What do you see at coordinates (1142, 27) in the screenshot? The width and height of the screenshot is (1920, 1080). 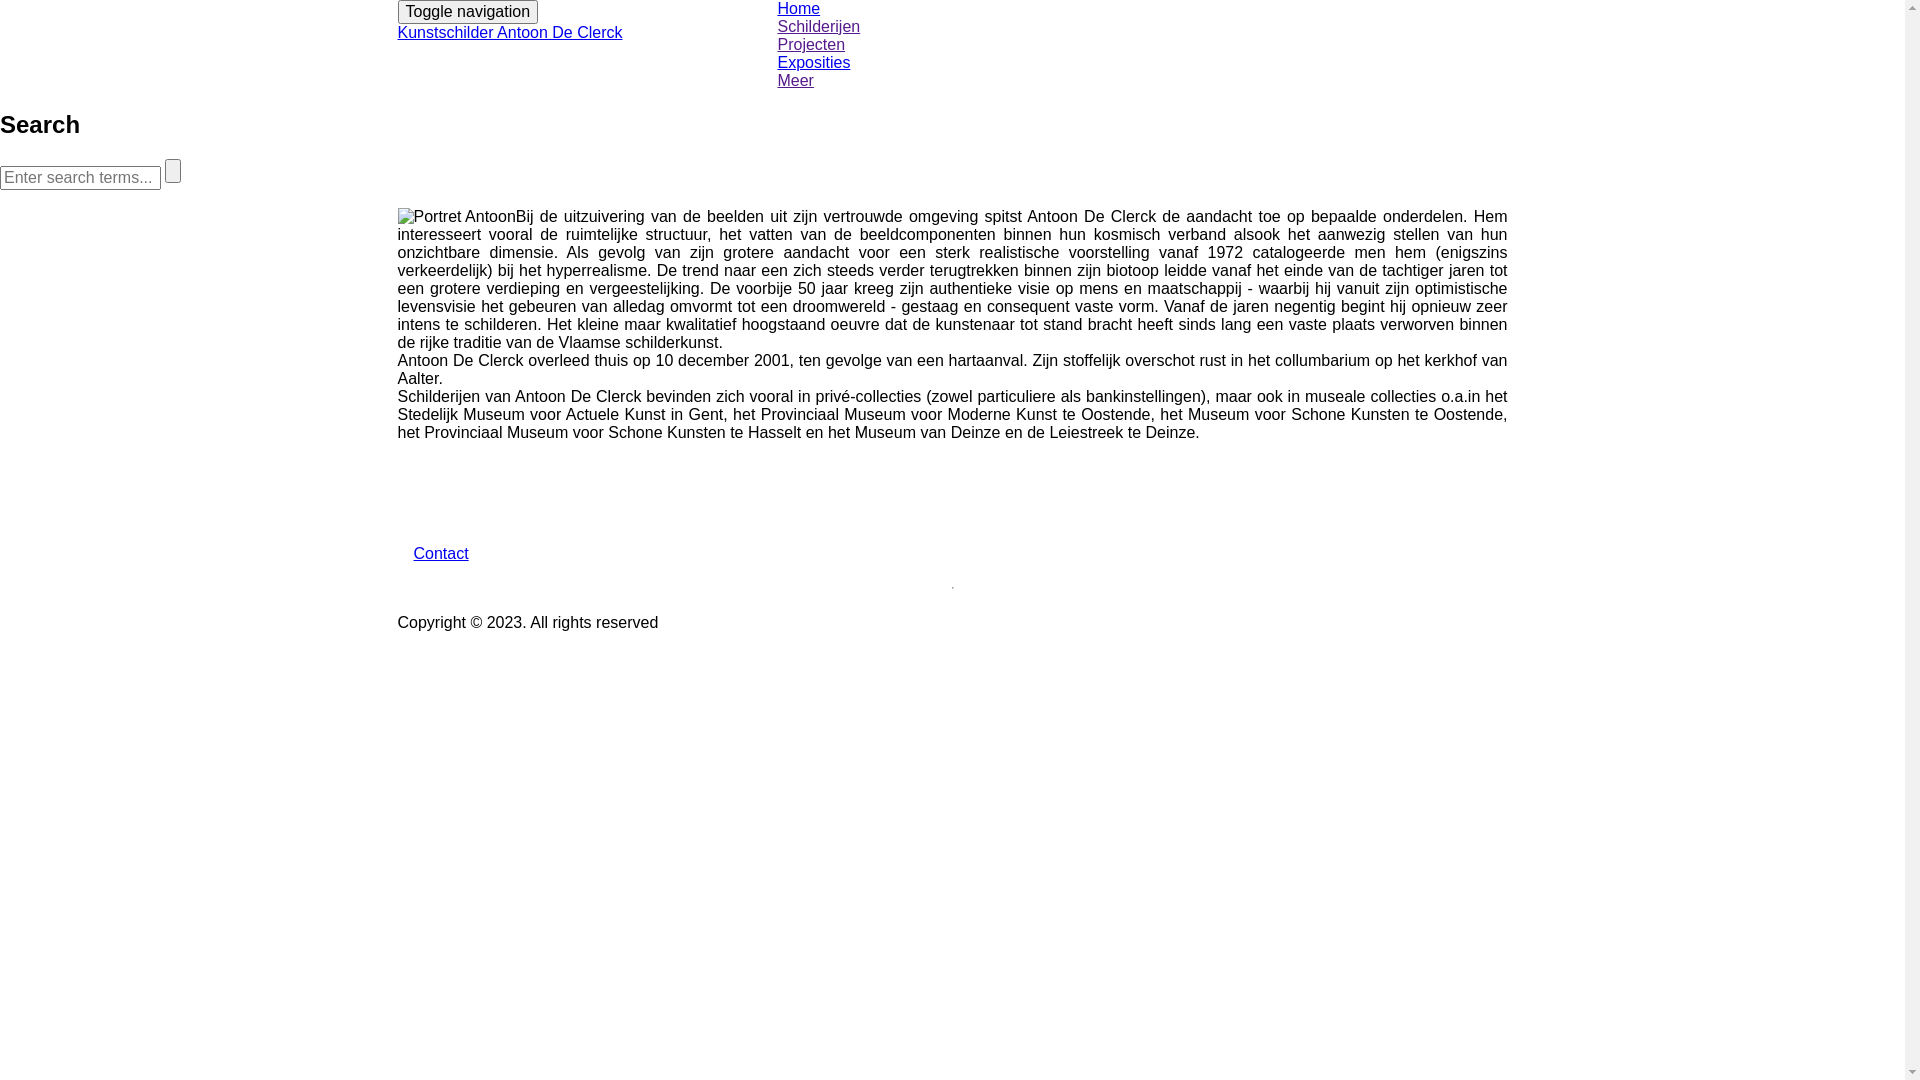 I see `Schilderijen` at bounding box center [1142, 27].